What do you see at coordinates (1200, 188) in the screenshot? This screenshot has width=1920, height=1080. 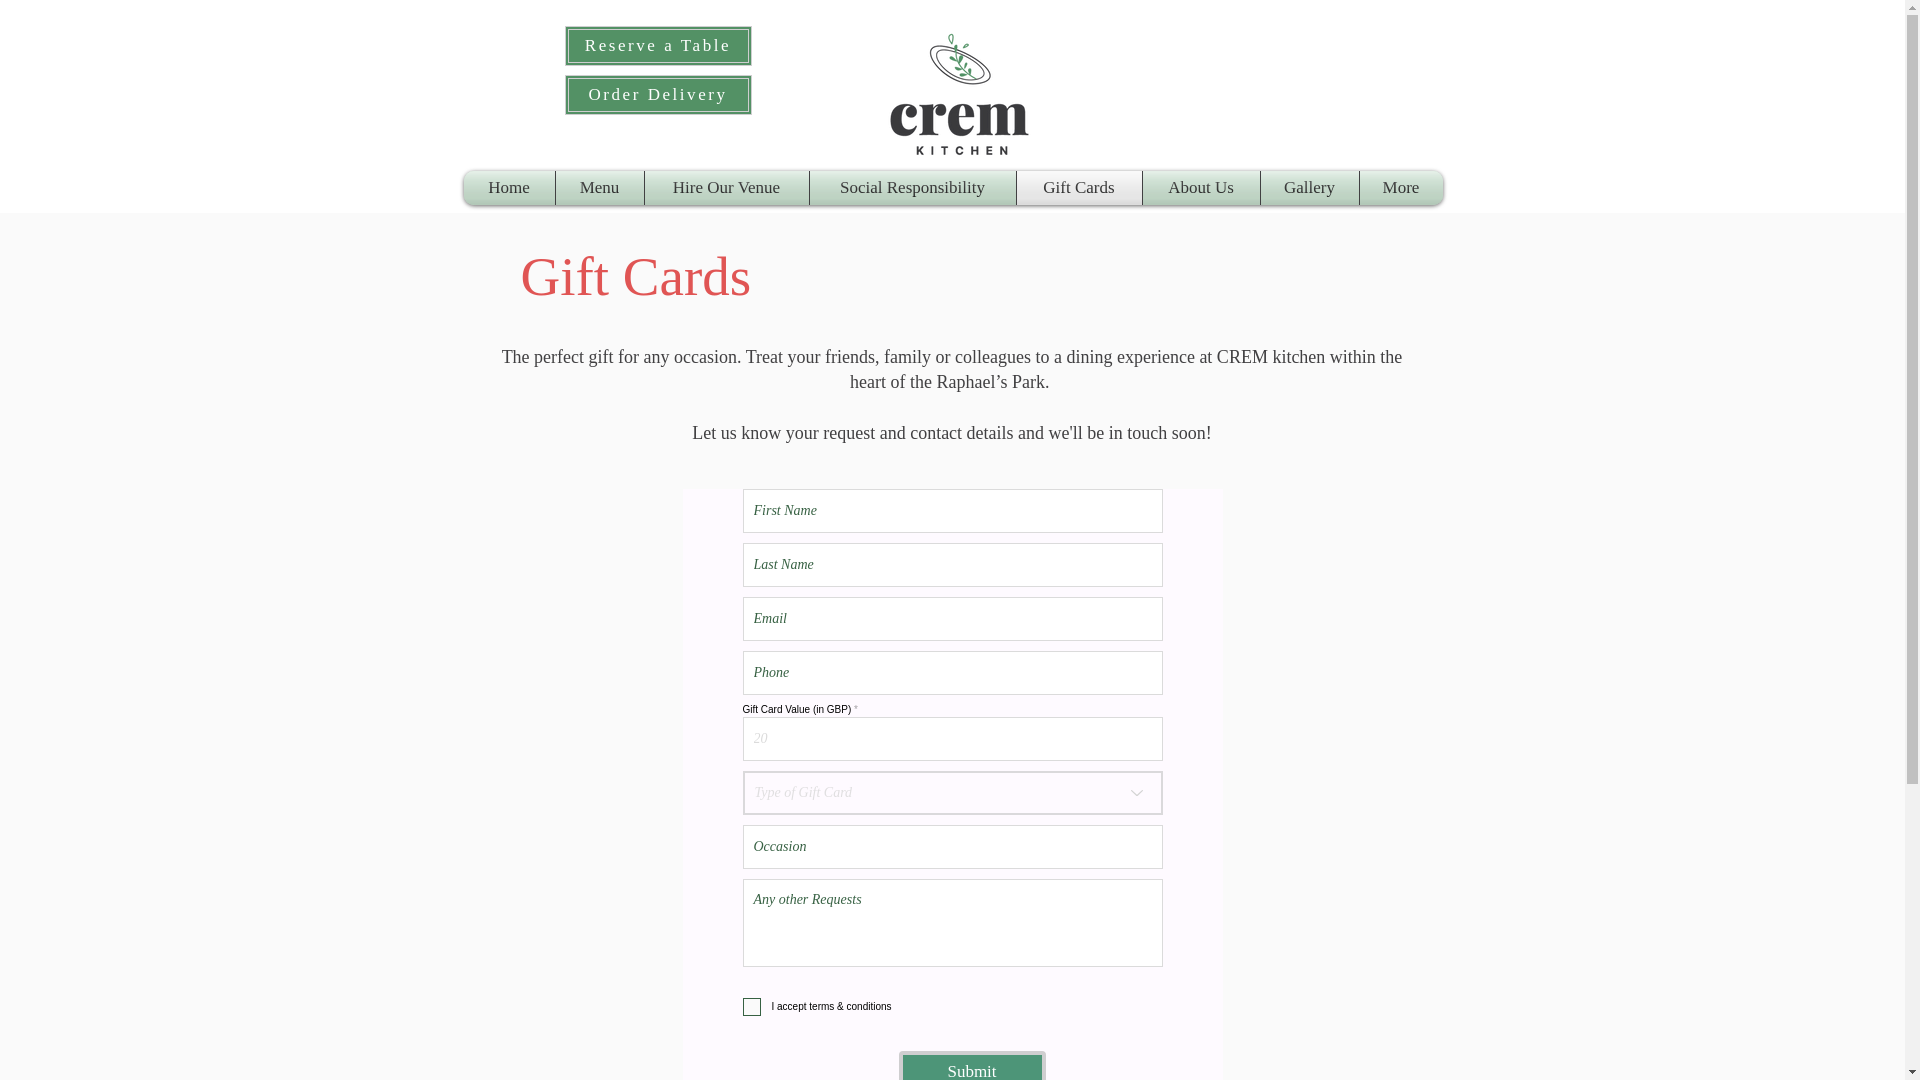 I see `About Us` at bounding box center [1200, 188].